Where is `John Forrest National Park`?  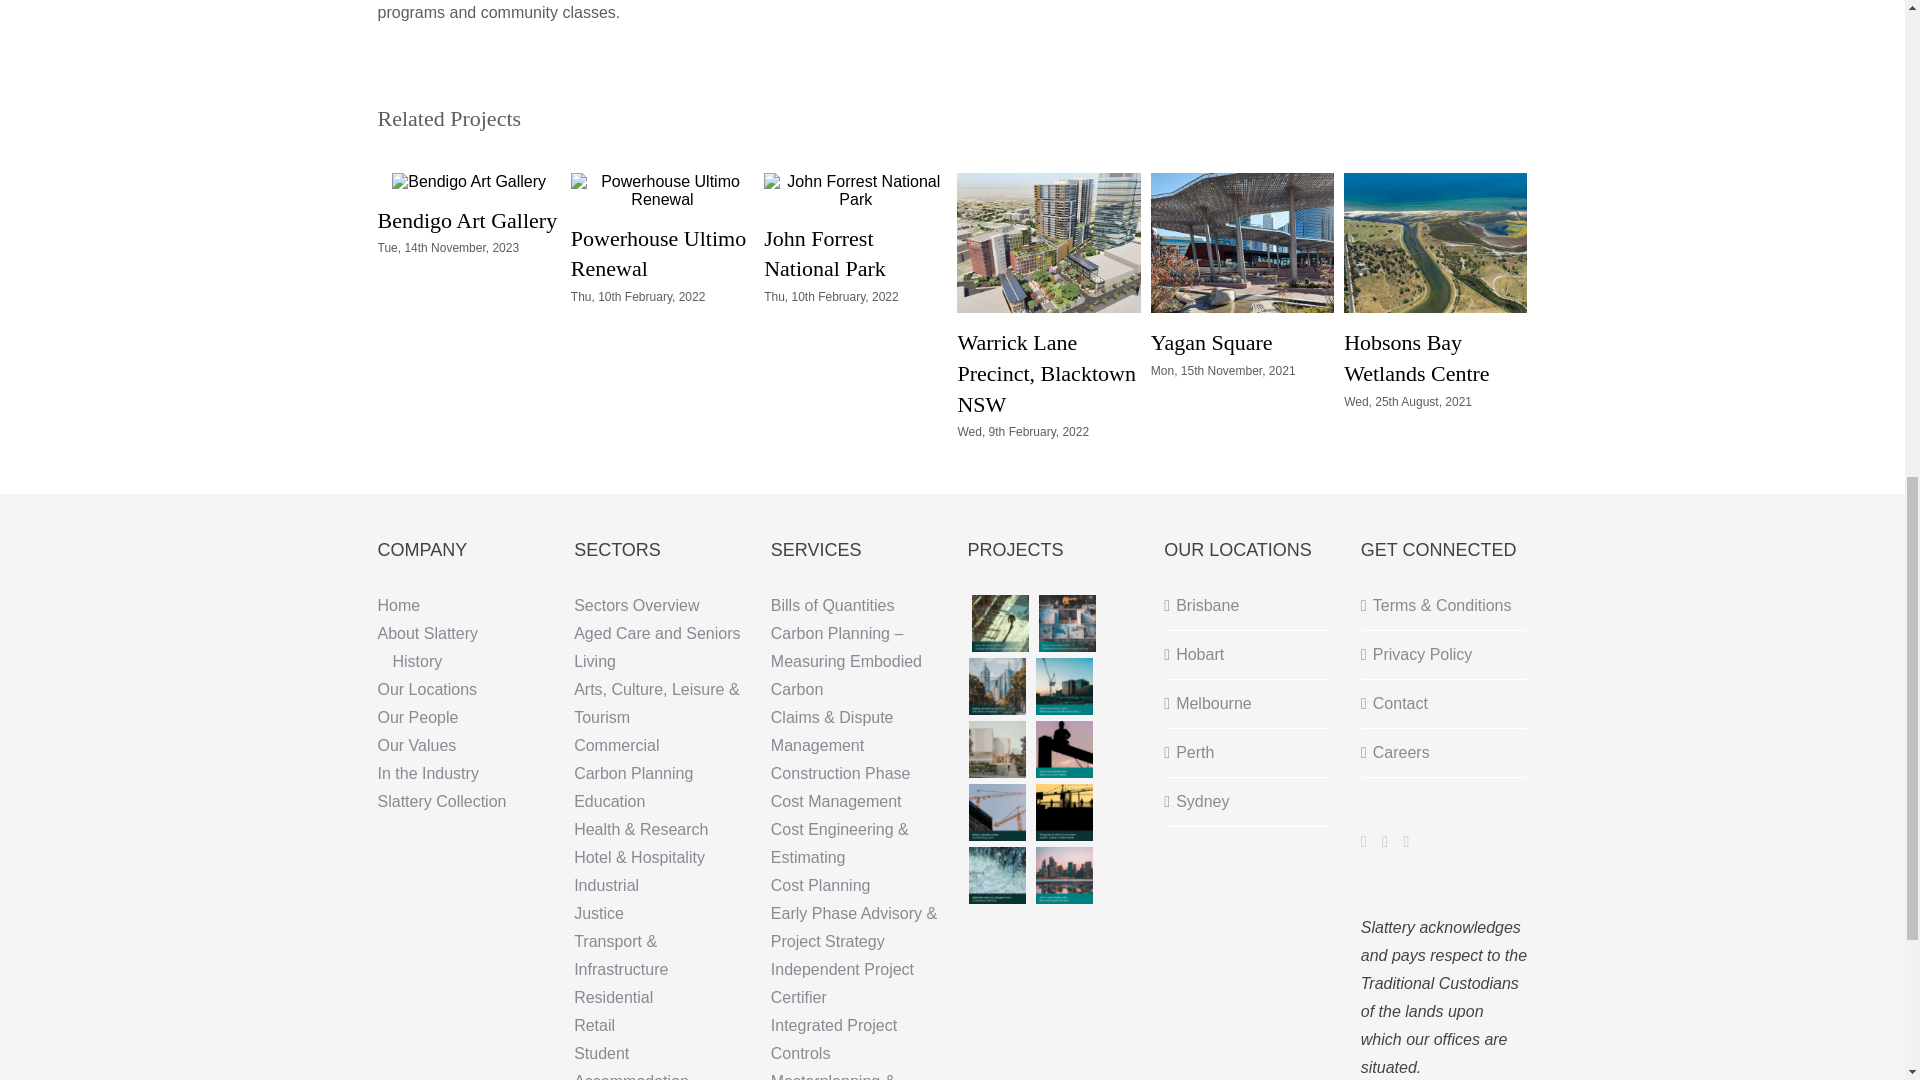
John Forrest National Park is located at coordinates (824, 253).